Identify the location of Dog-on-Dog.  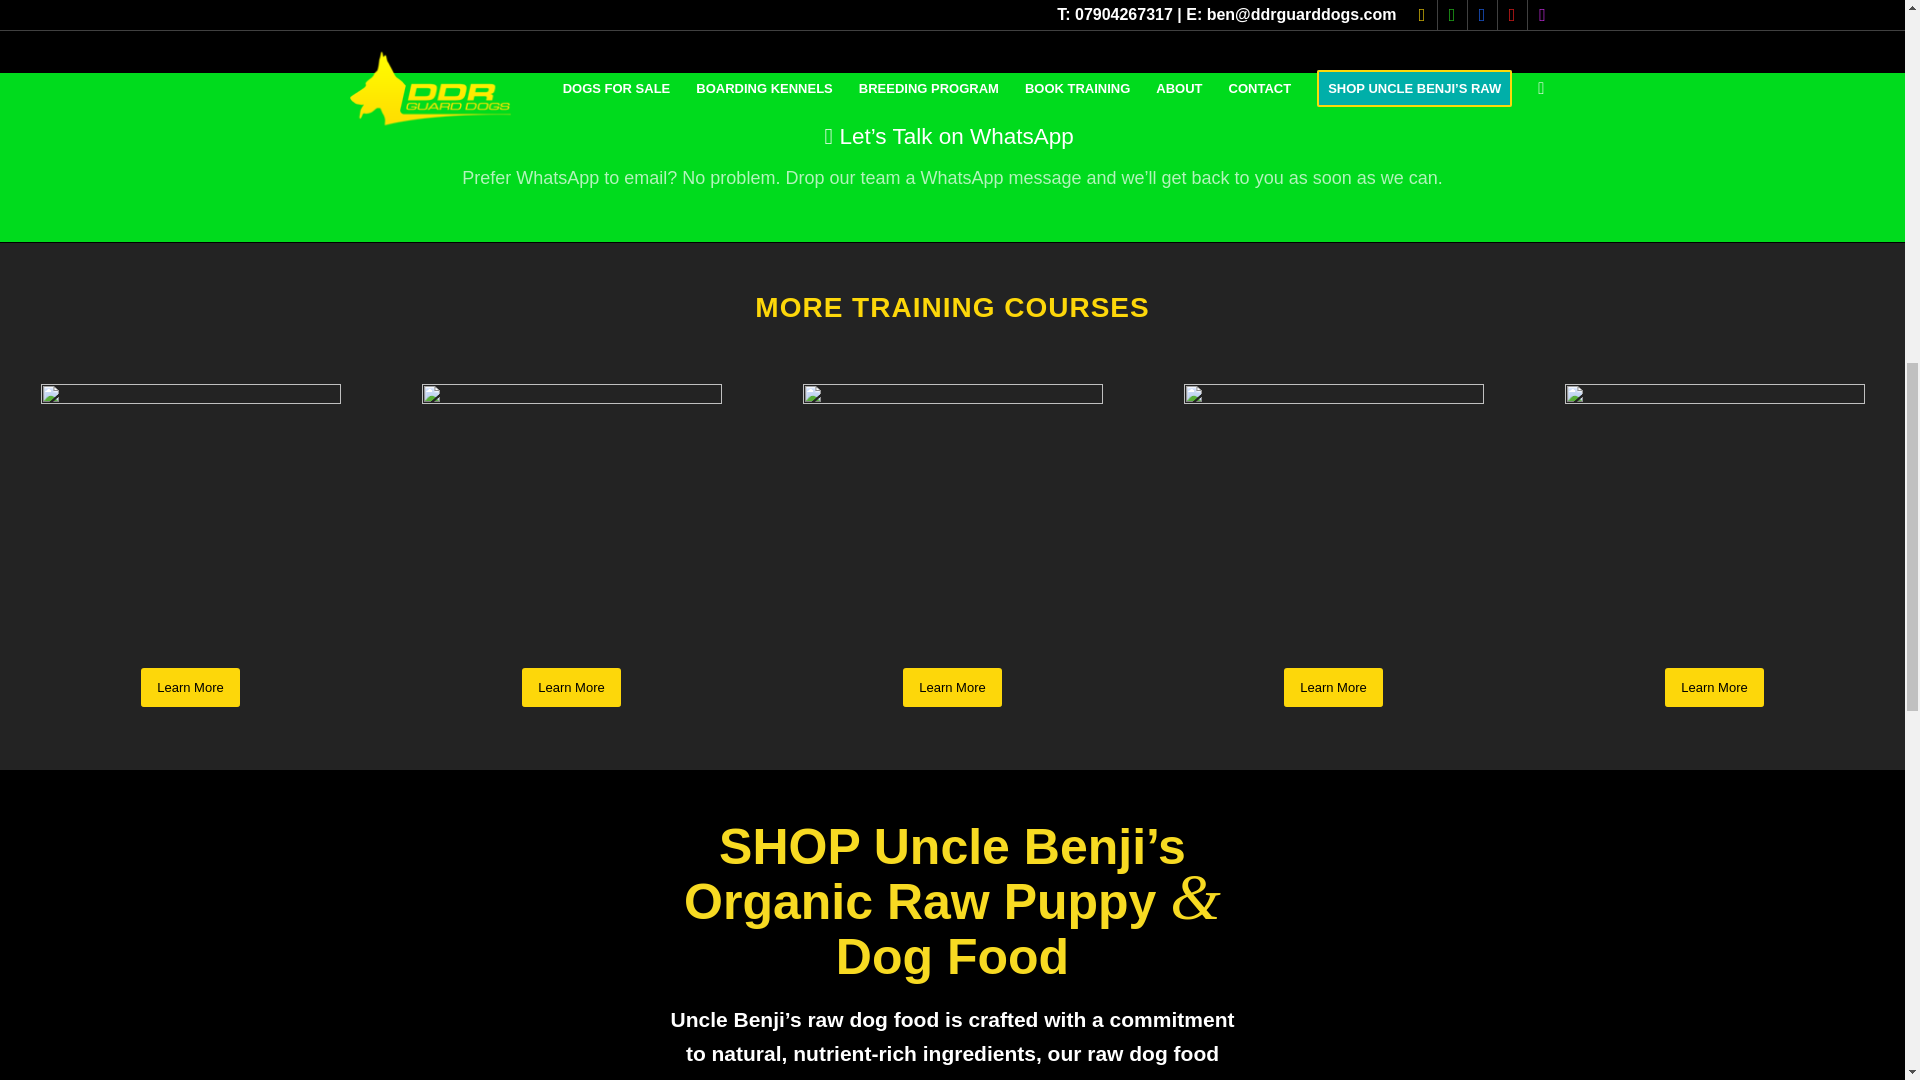
(190, 534).